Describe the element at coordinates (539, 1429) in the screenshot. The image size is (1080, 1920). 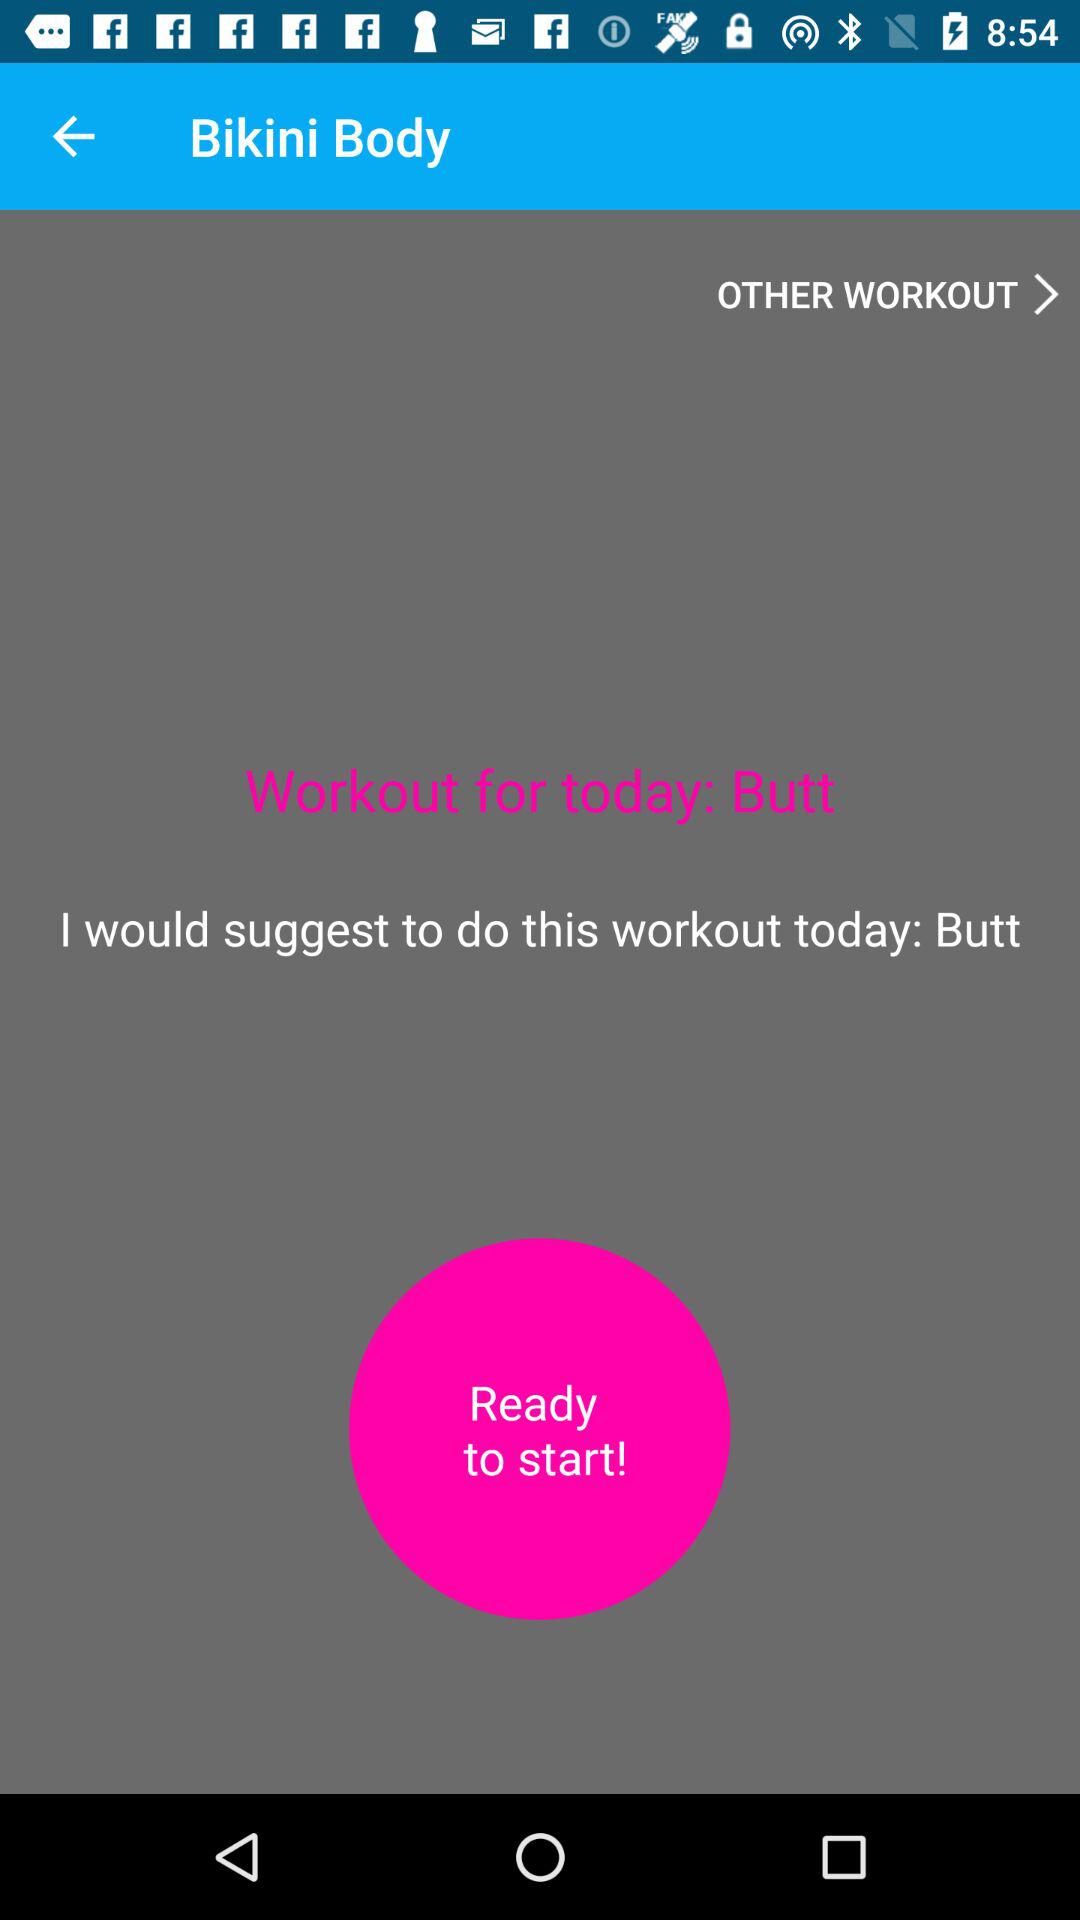
I see `start workout` at that location.